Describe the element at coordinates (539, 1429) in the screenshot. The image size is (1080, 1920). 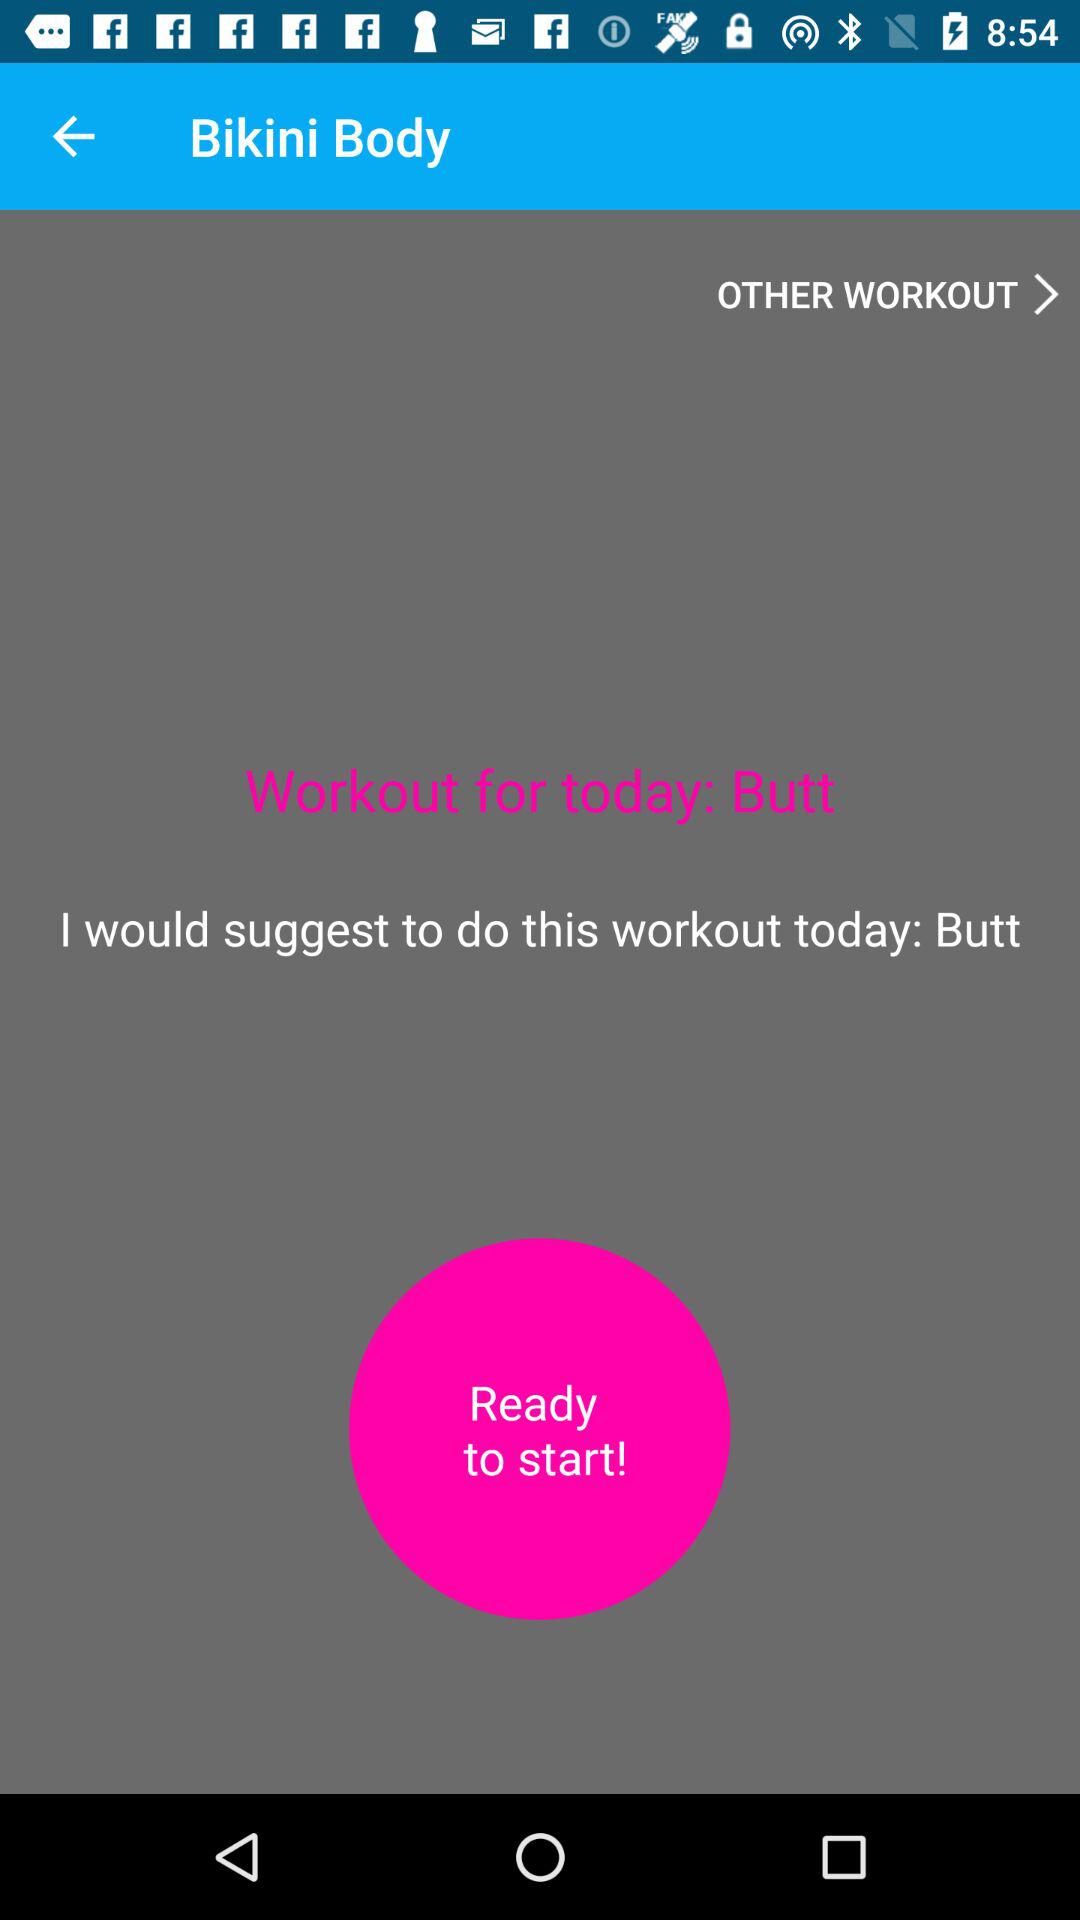
I see `start workout` at that location.